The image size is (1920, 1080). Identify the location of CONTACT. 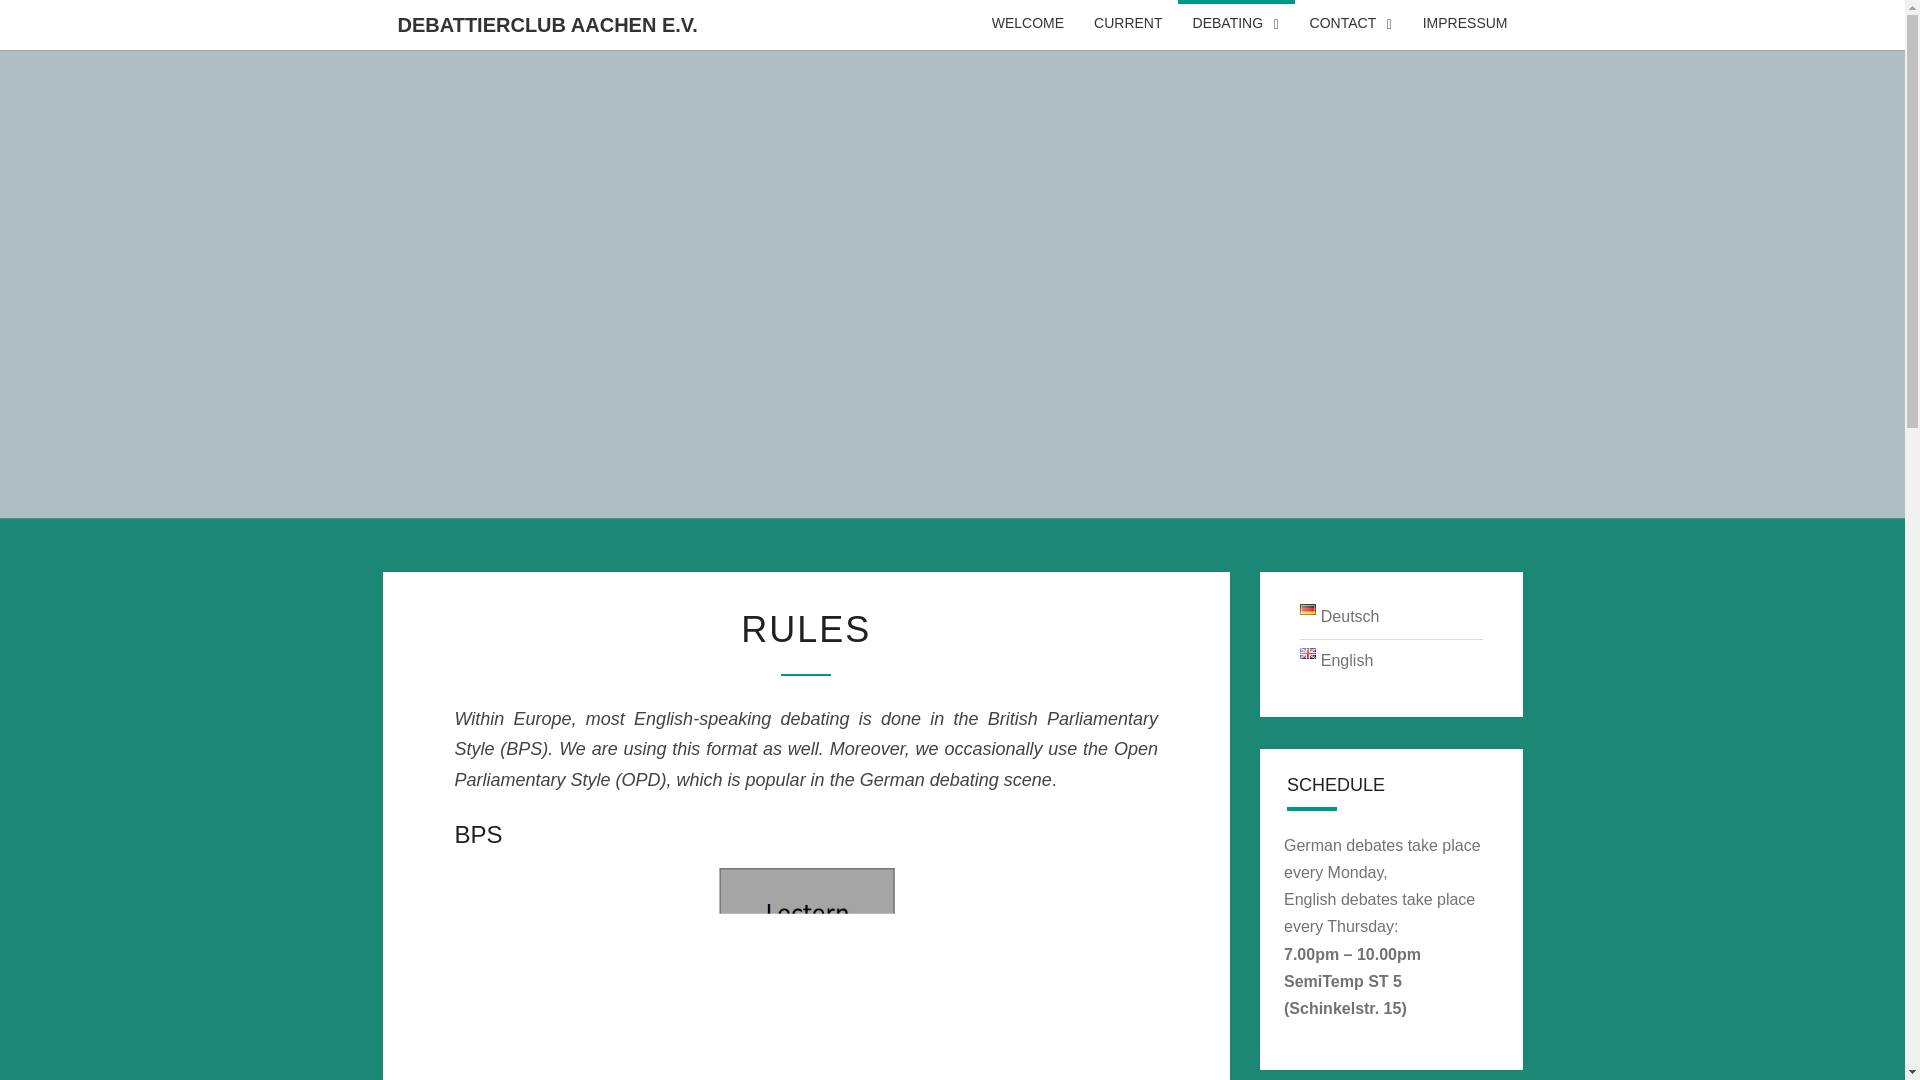
(1350, 24).